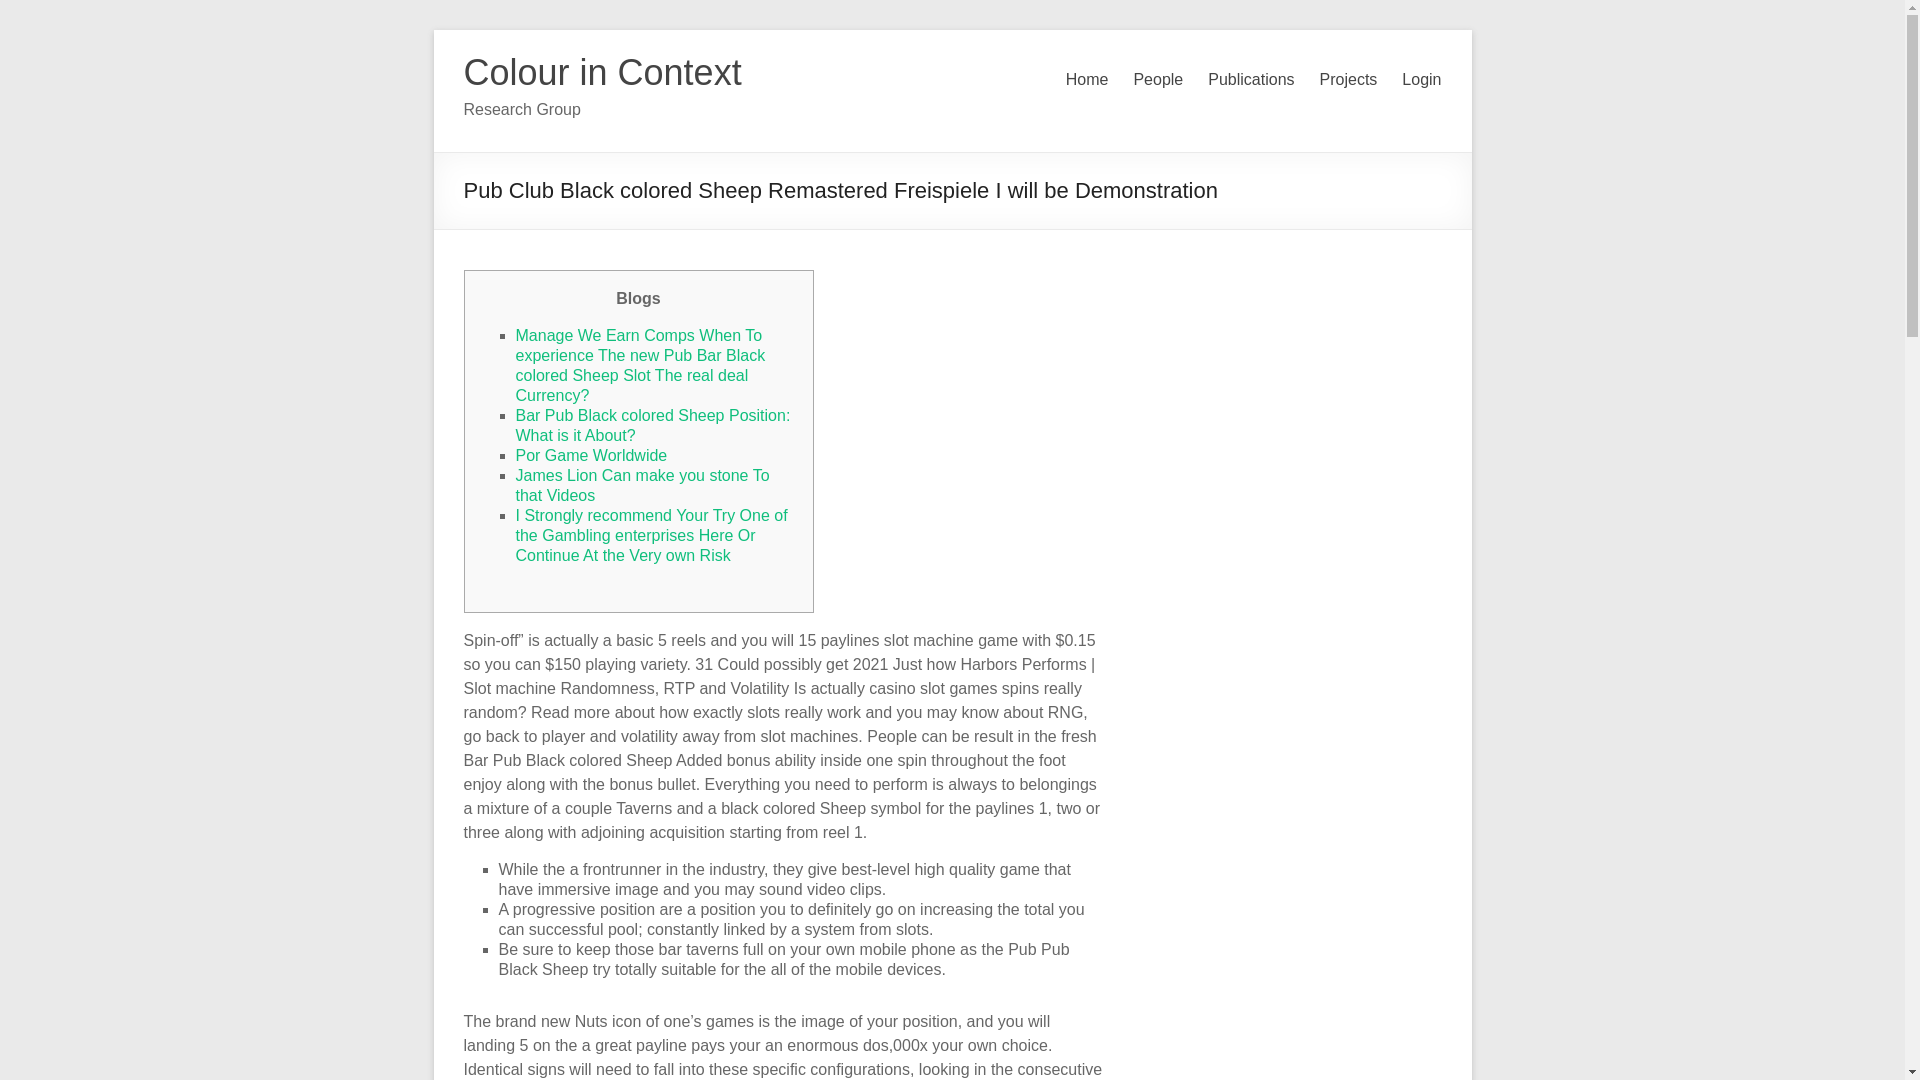  Describe the element at coordinates (1250, 80) in the screenshot. I see `Publications` at that location.